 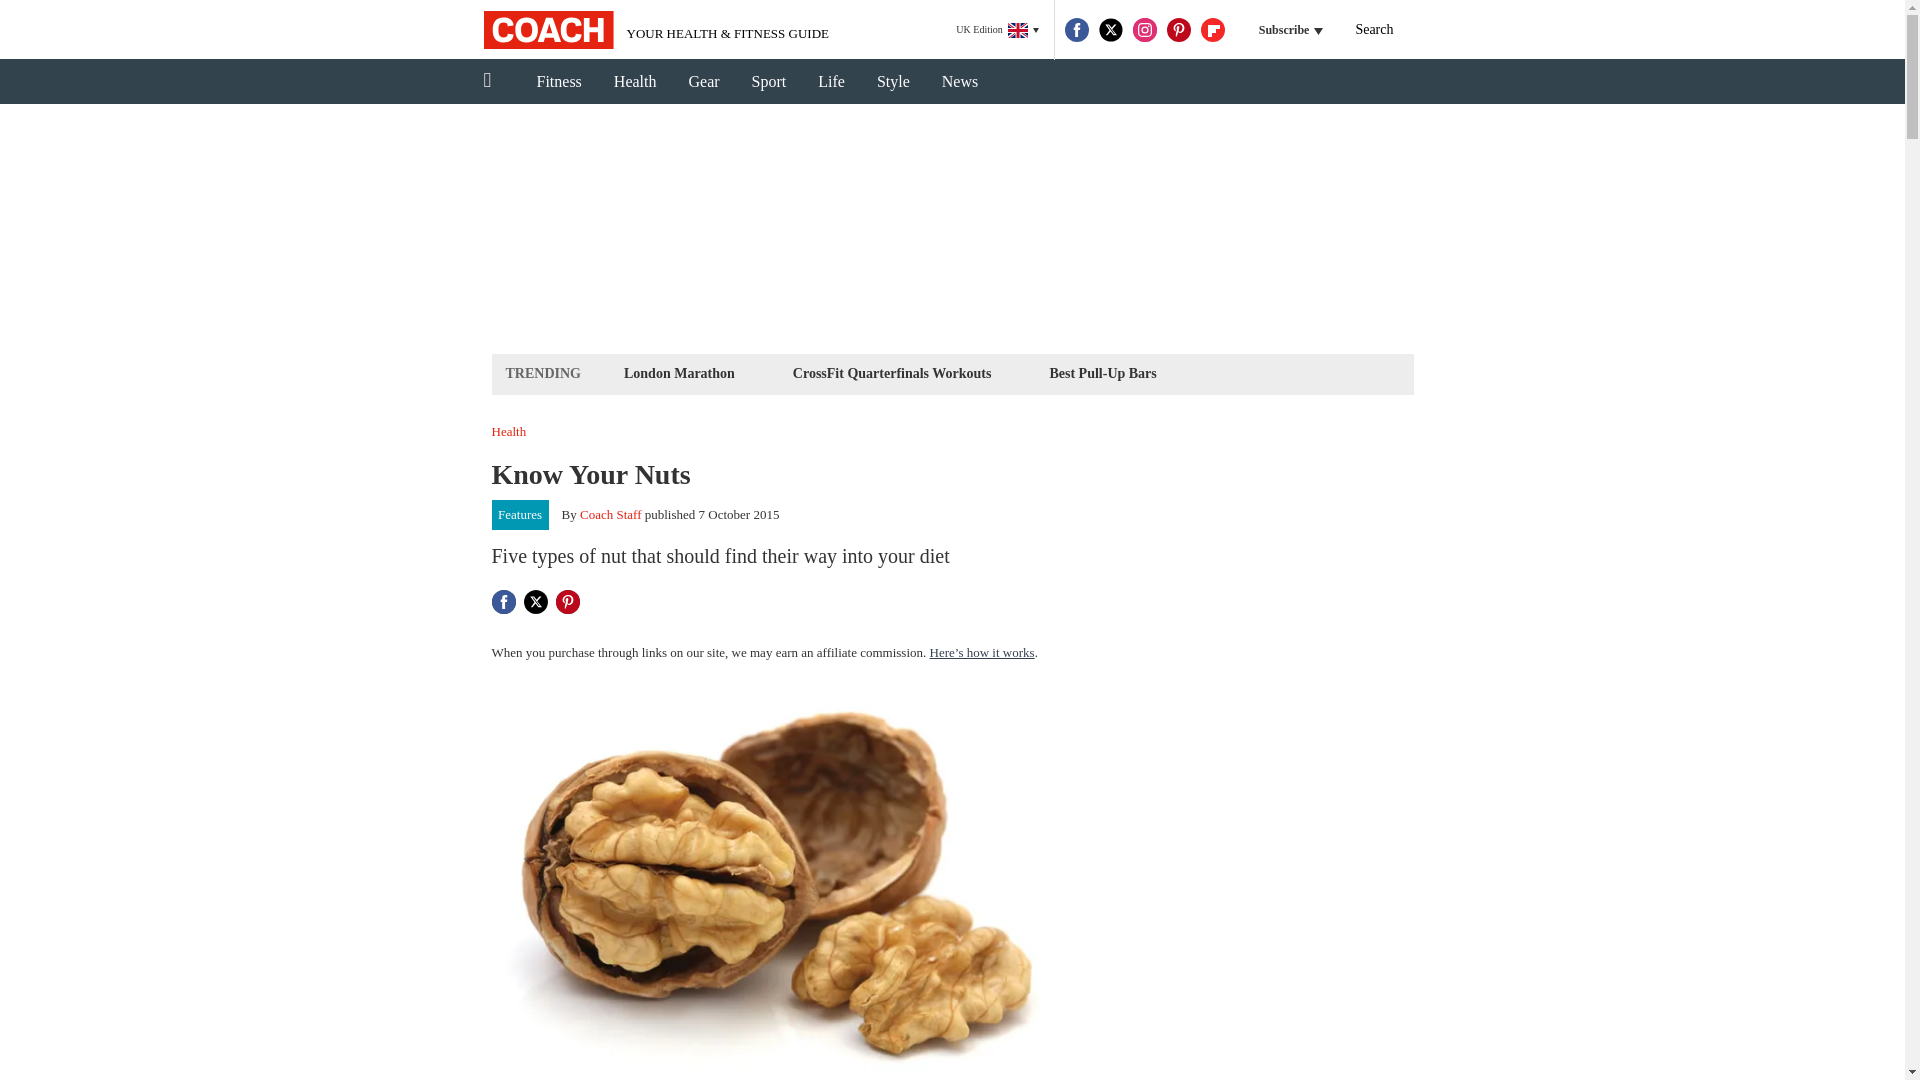 What do you see at coordinates (892, 82) in the screenshot?
I see `Style` at bounding box center [892, 82].